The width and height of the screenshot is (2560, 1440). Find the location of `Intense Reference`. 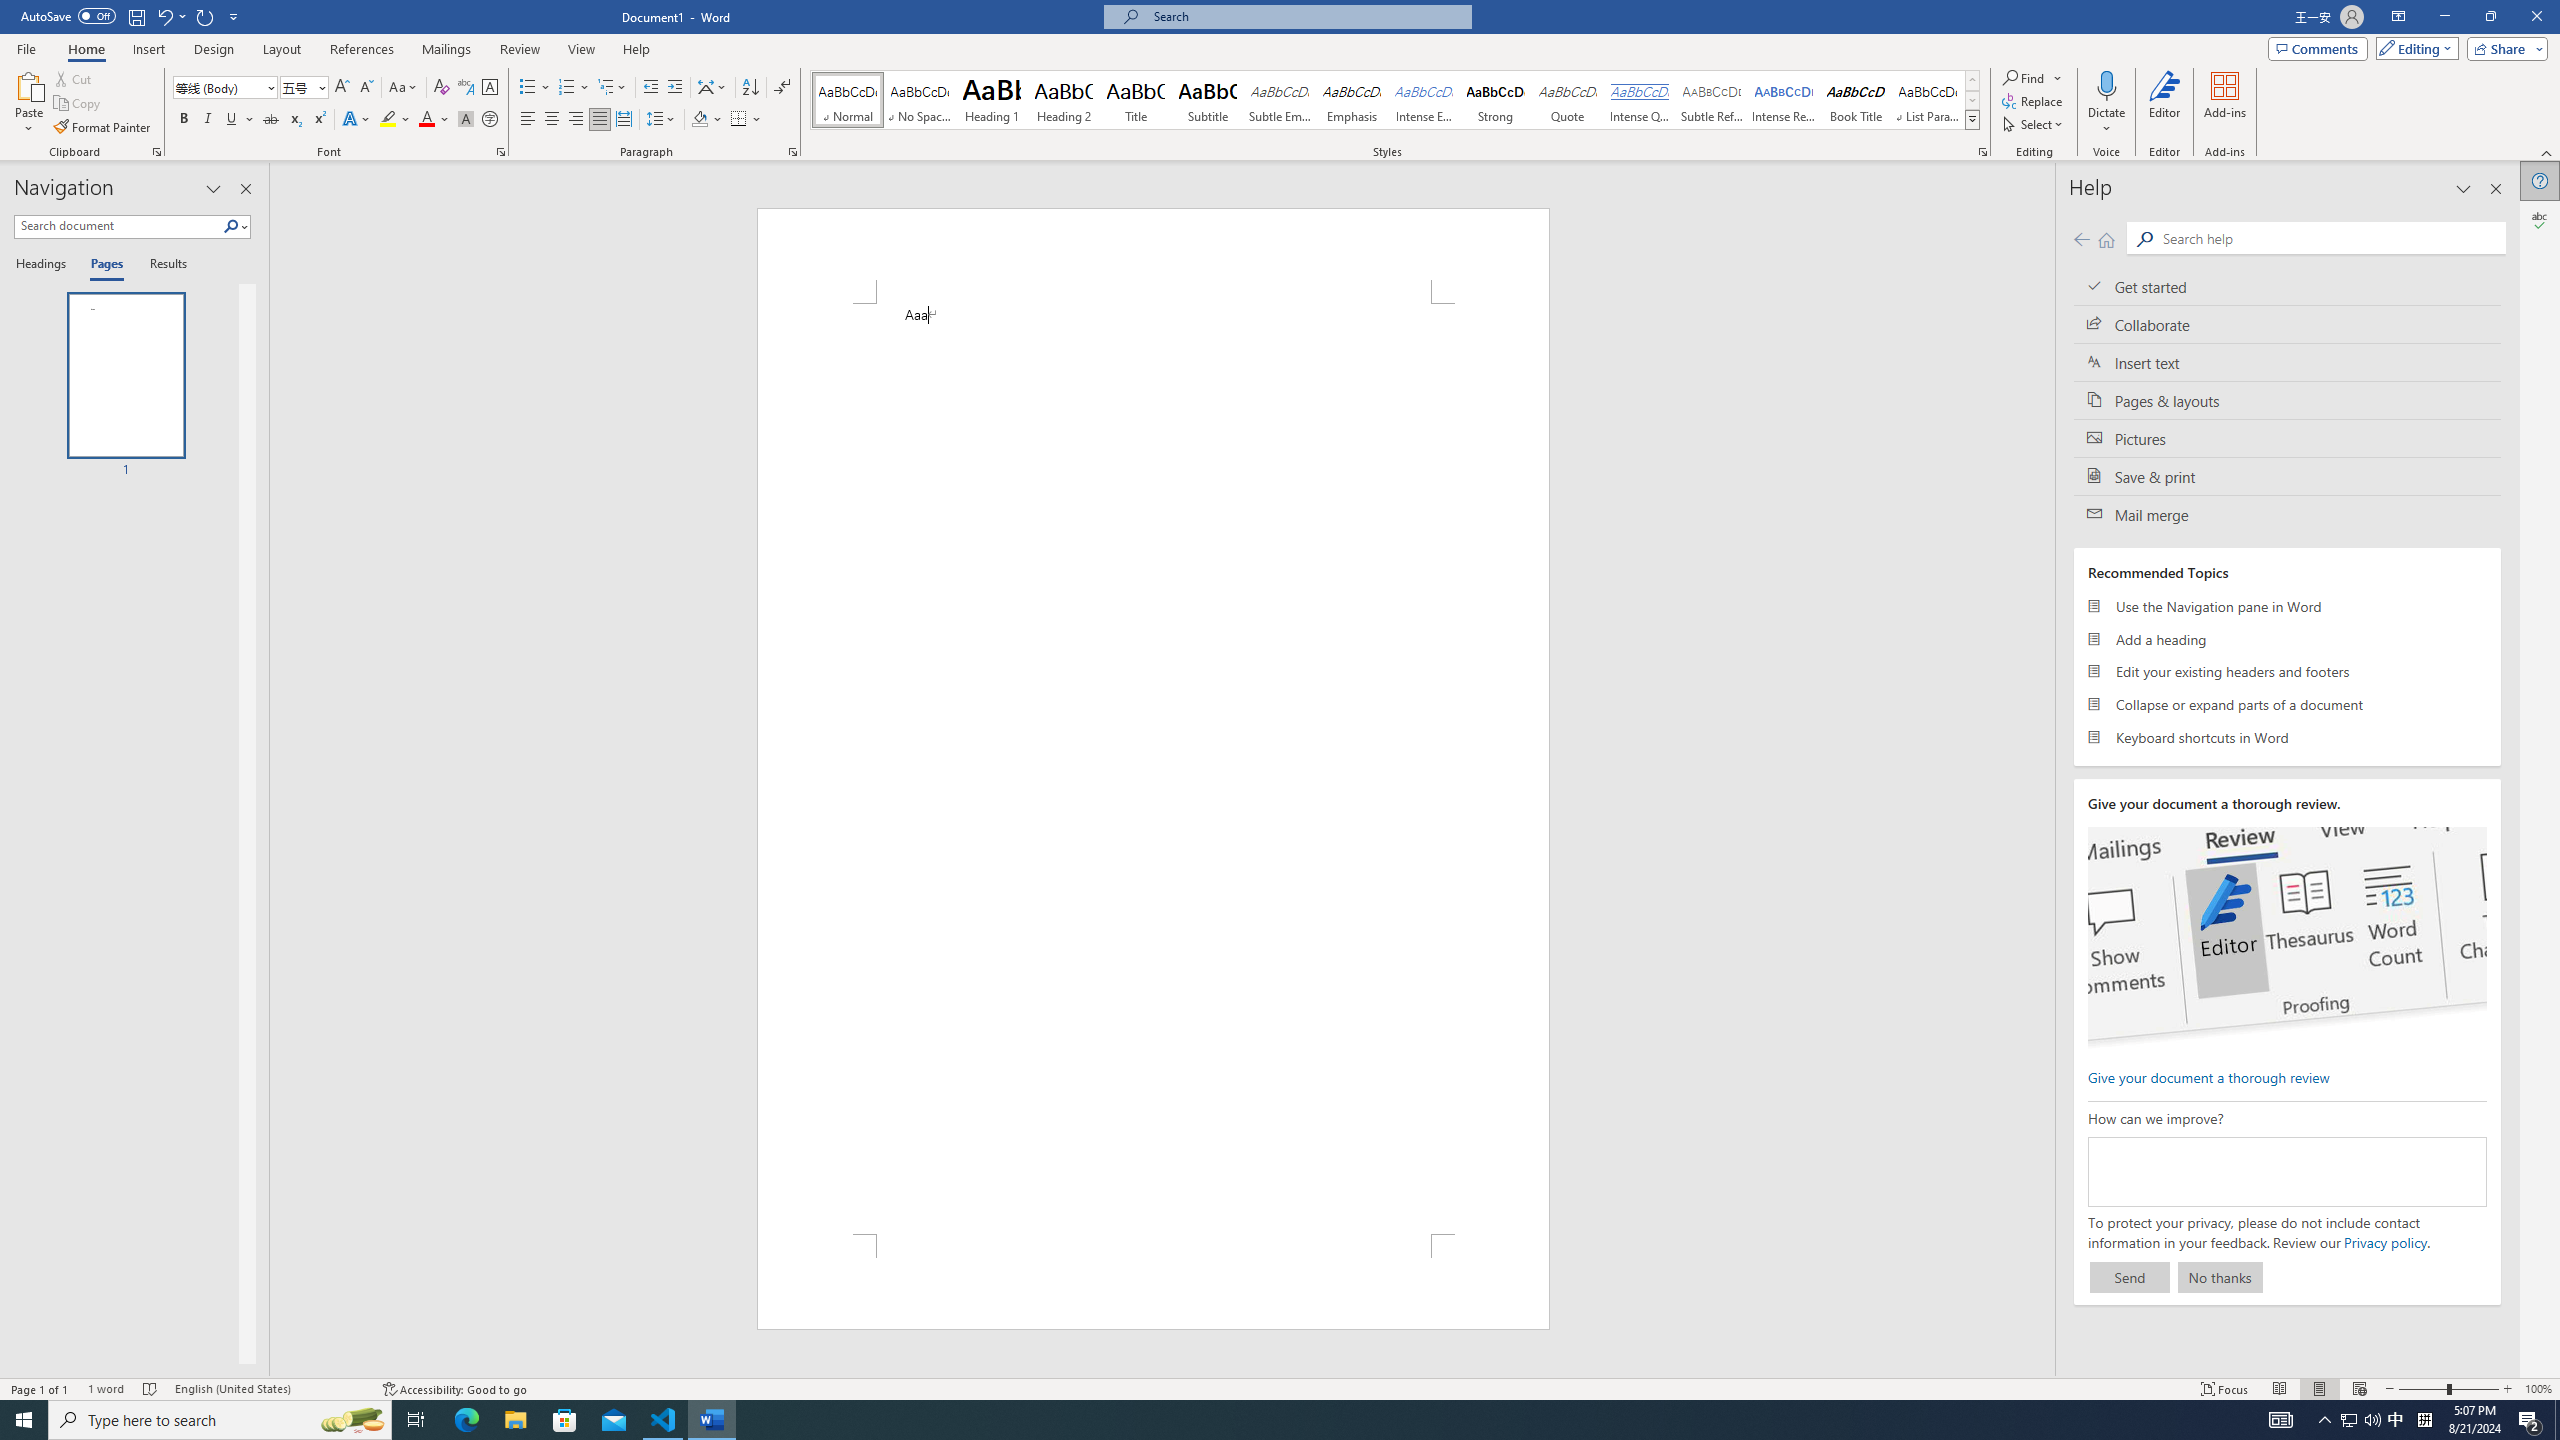

Intense Reference is located at coordinates (1784, 100).